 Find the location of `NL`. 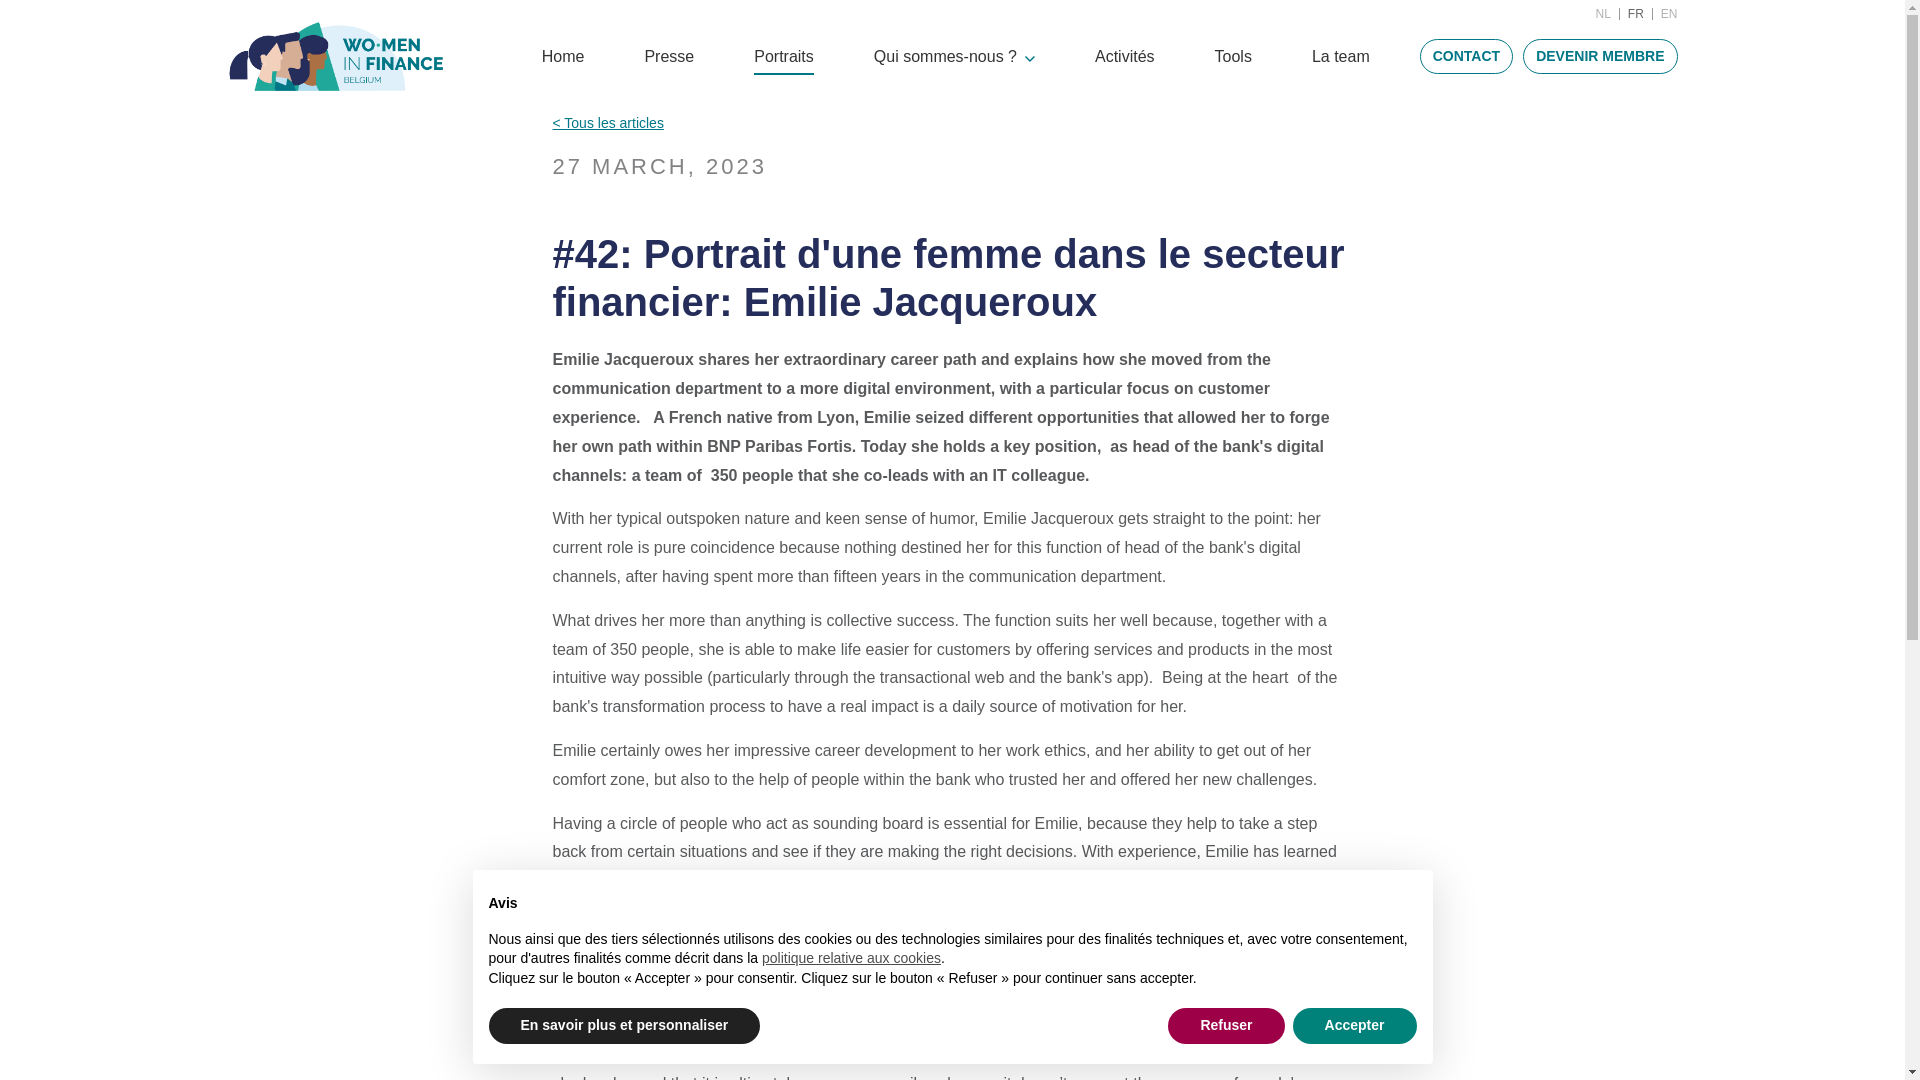

NL is located at coordinates (1602, 13).